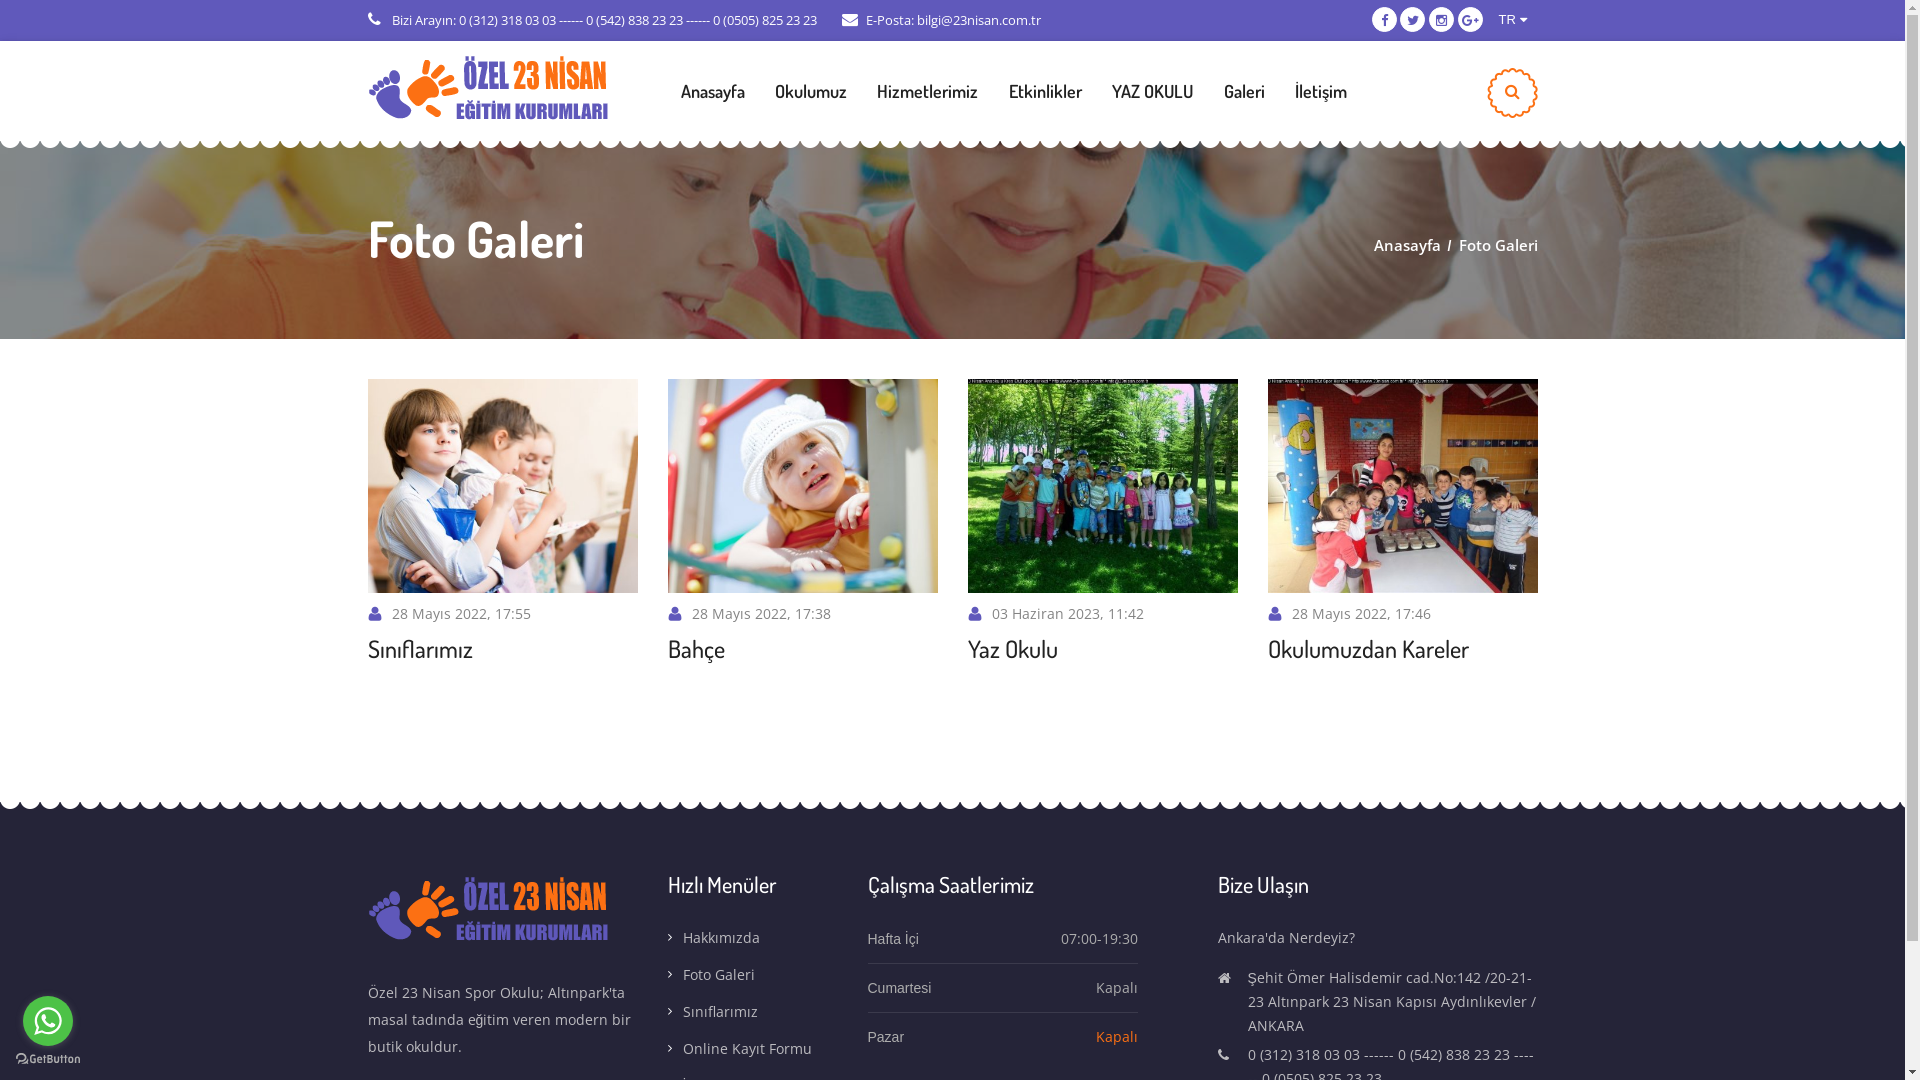  Describe the element at coordinates (942, 20) in the screenshot. I see `E-Posta: bilgi@23nisan.com.tr` at that location.